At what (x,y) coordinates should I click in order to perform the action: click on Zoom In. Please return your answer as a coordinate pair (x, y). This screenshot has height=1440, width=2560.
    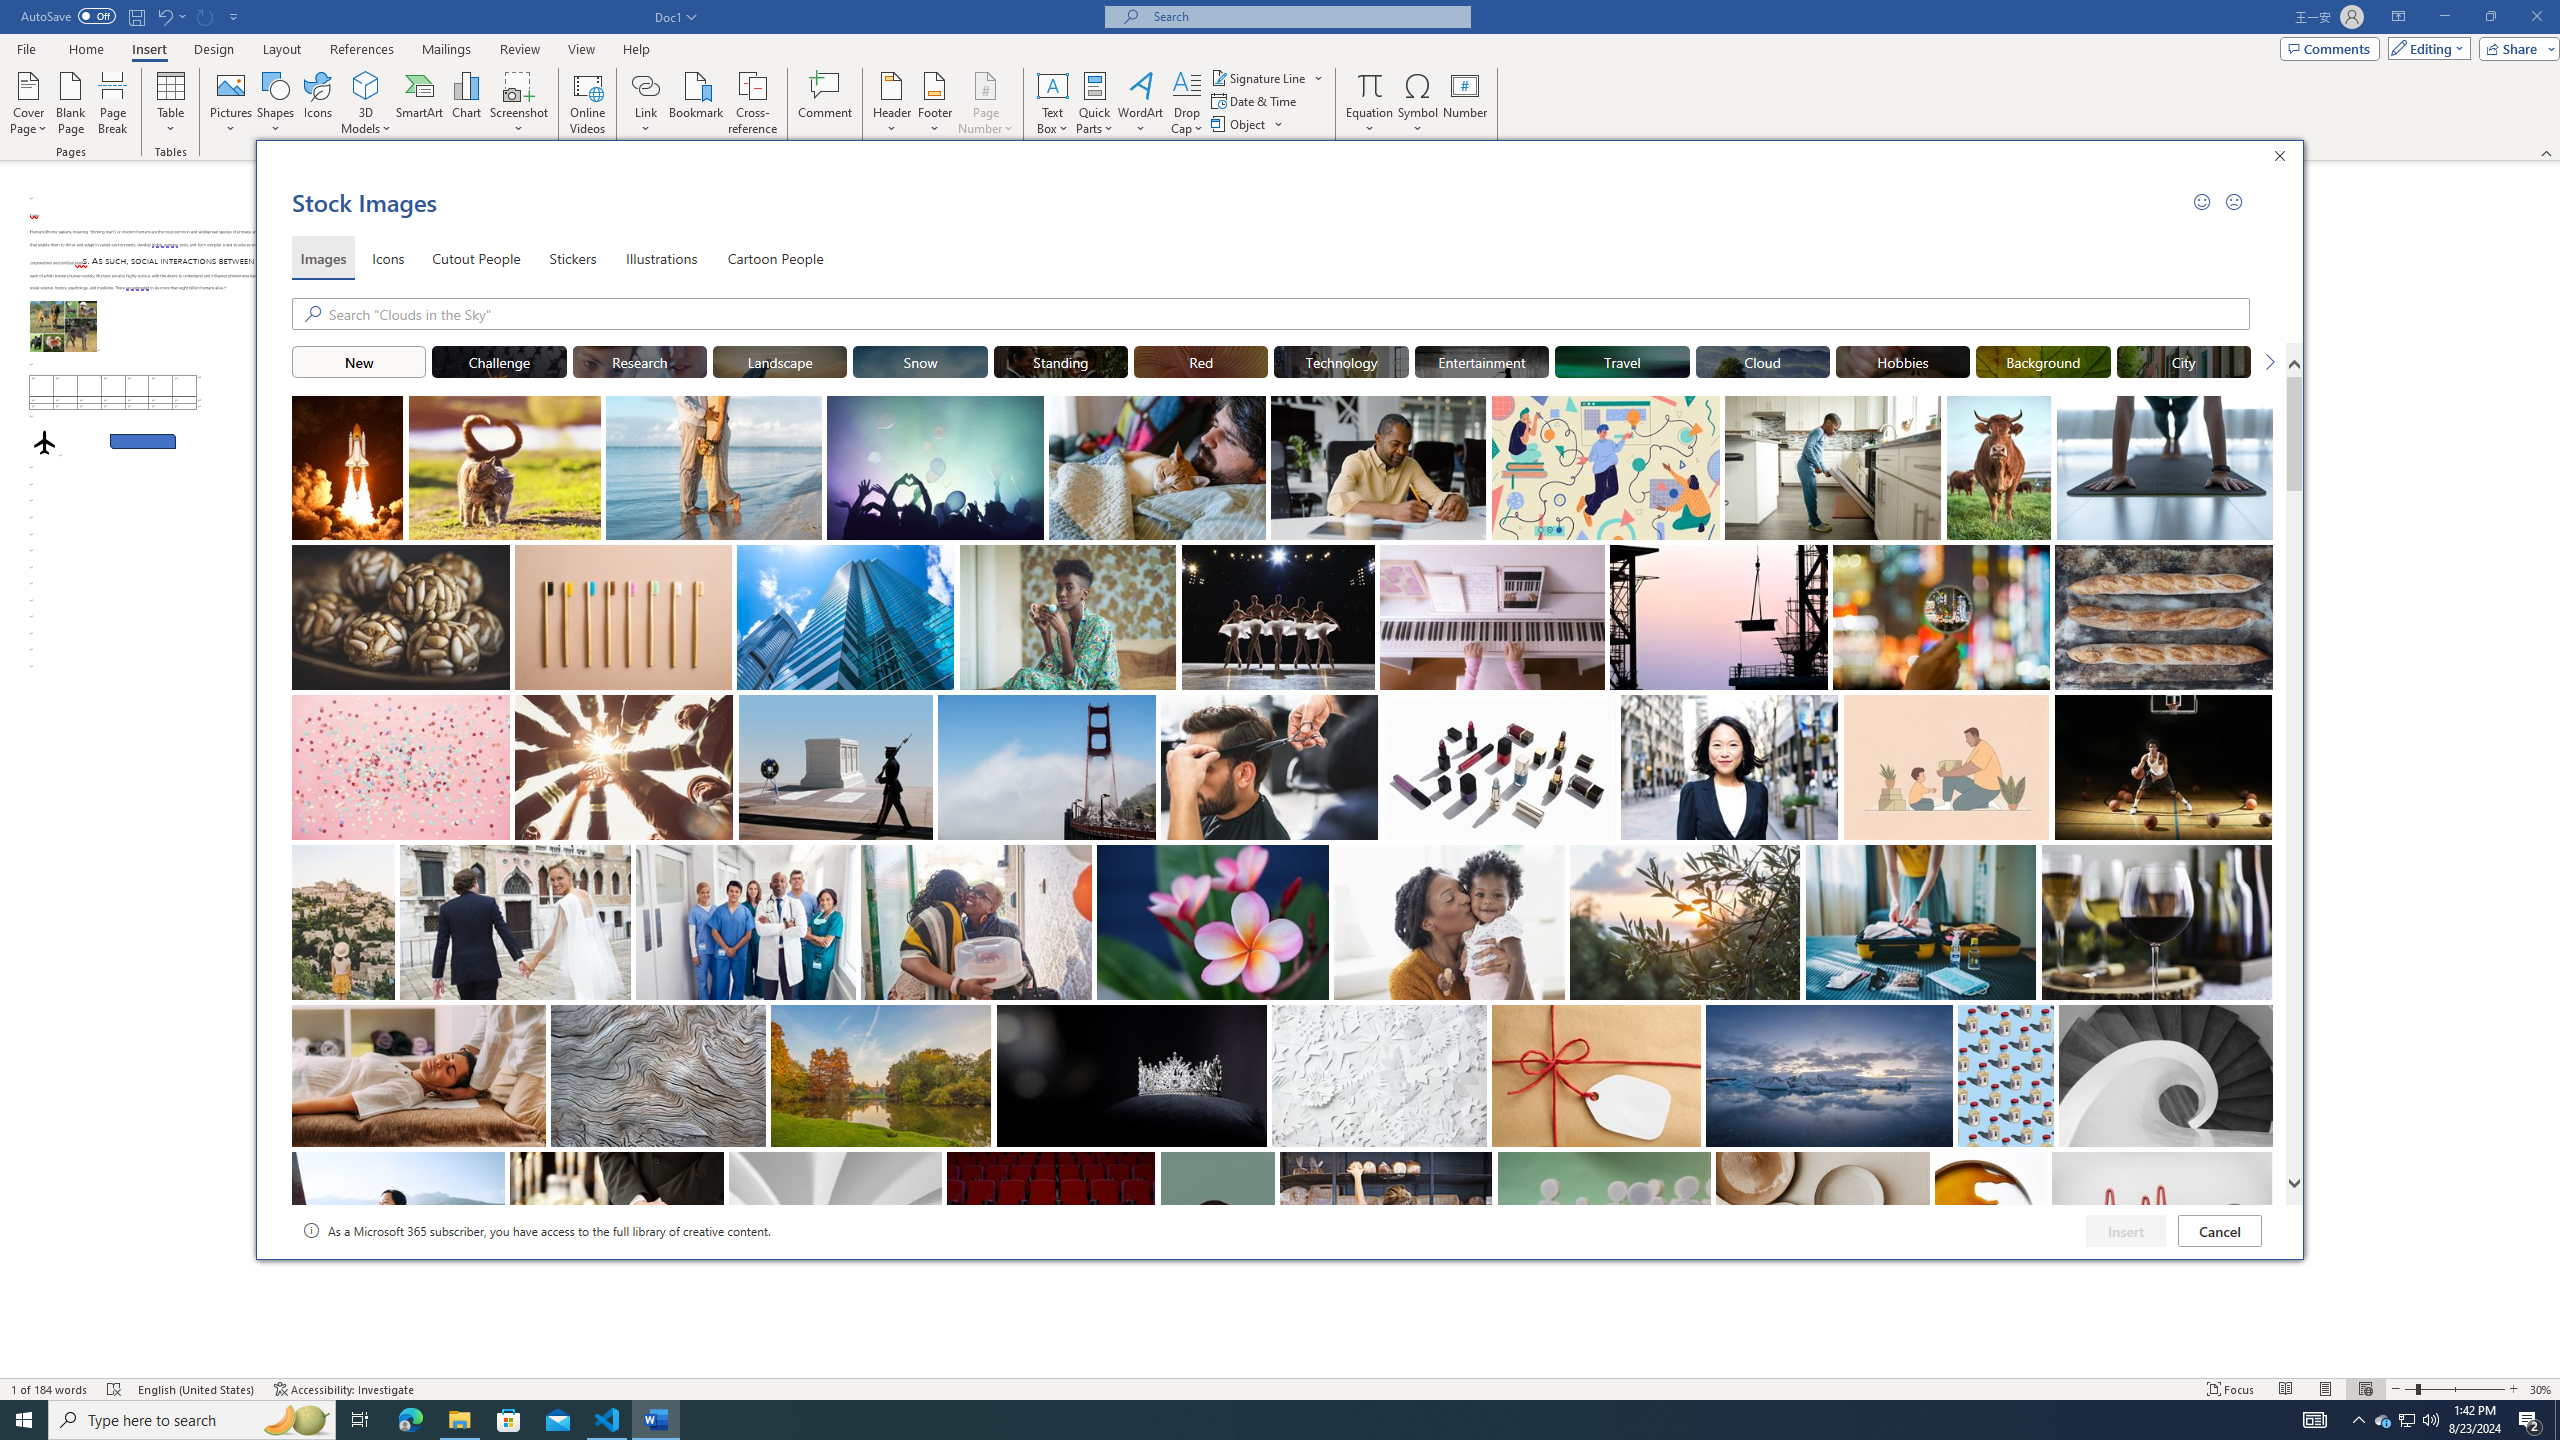
    Looking at the image, I should click on (2515, 1389).